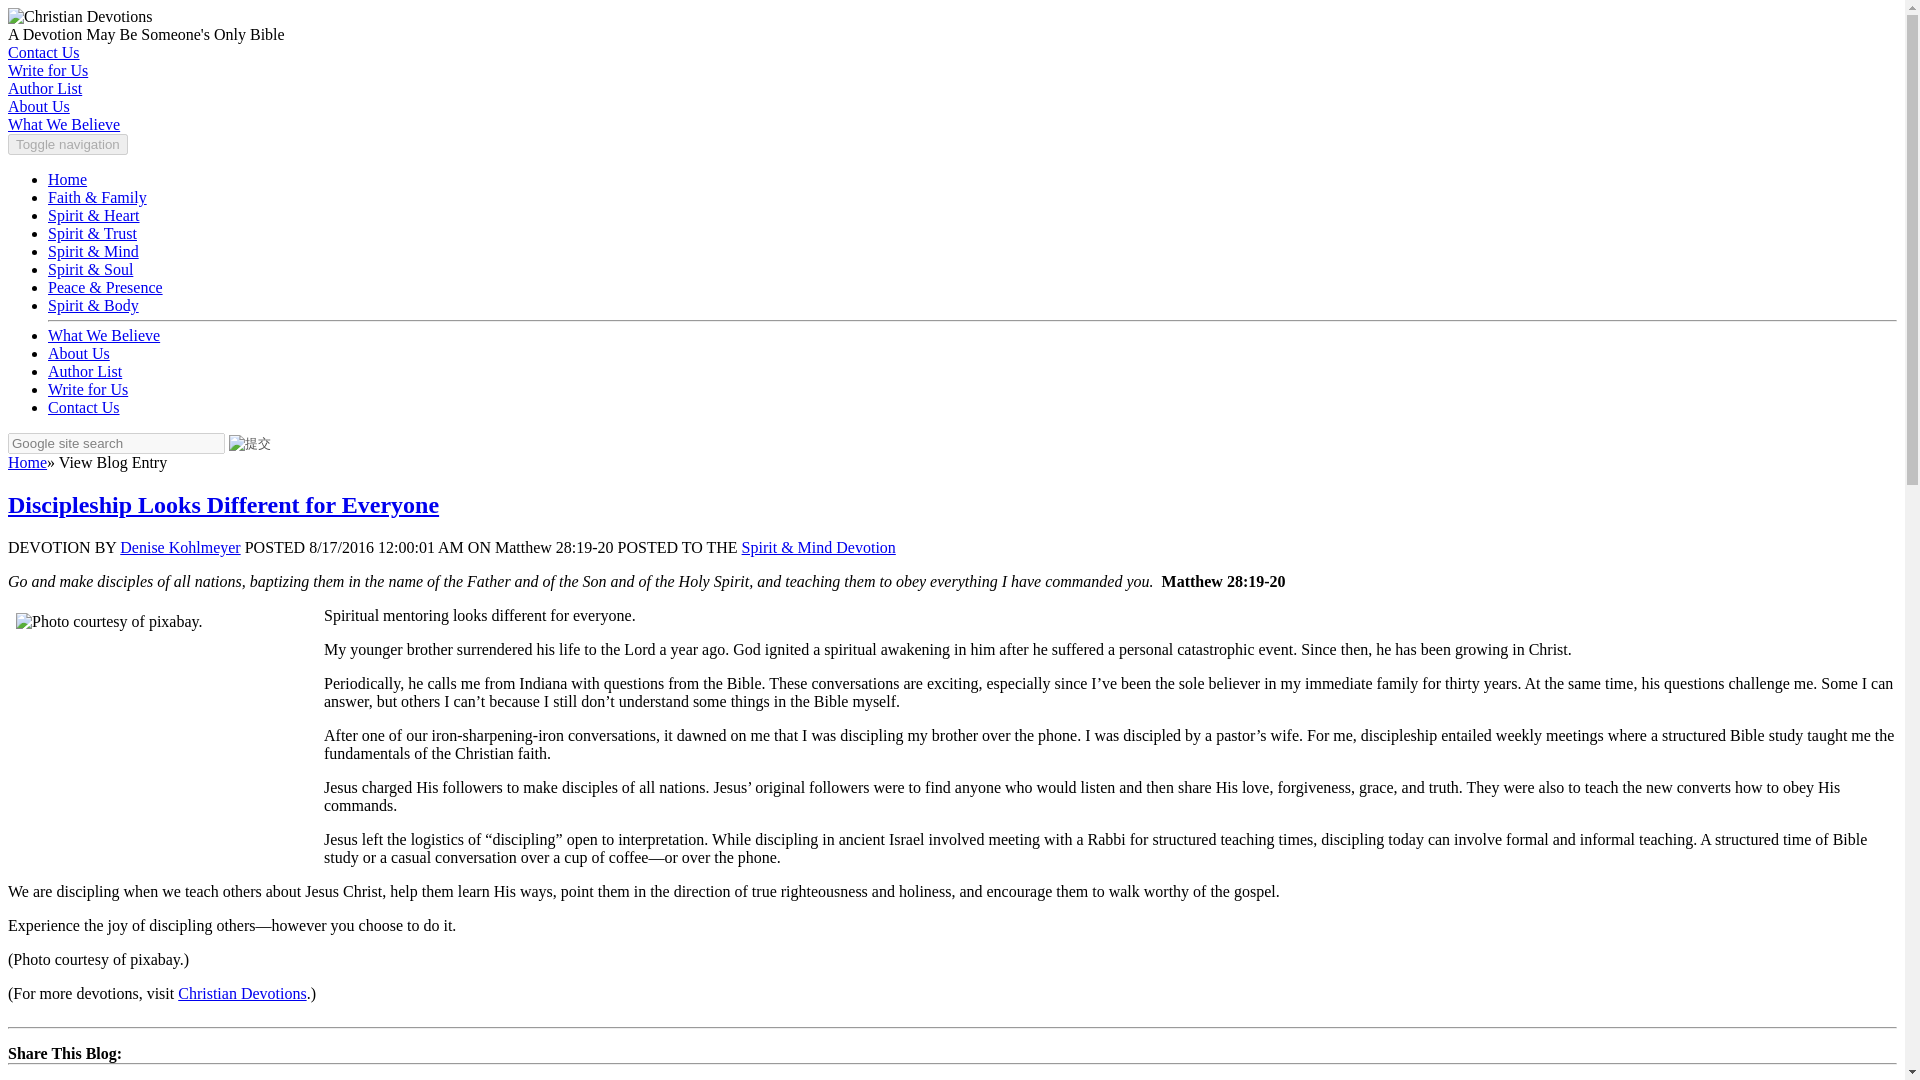 Image resolution: width=1920 pixels, height=1080 pixels. Describe the element at coordinates (67, 178) in the screenshot. I see `Home` at that location.